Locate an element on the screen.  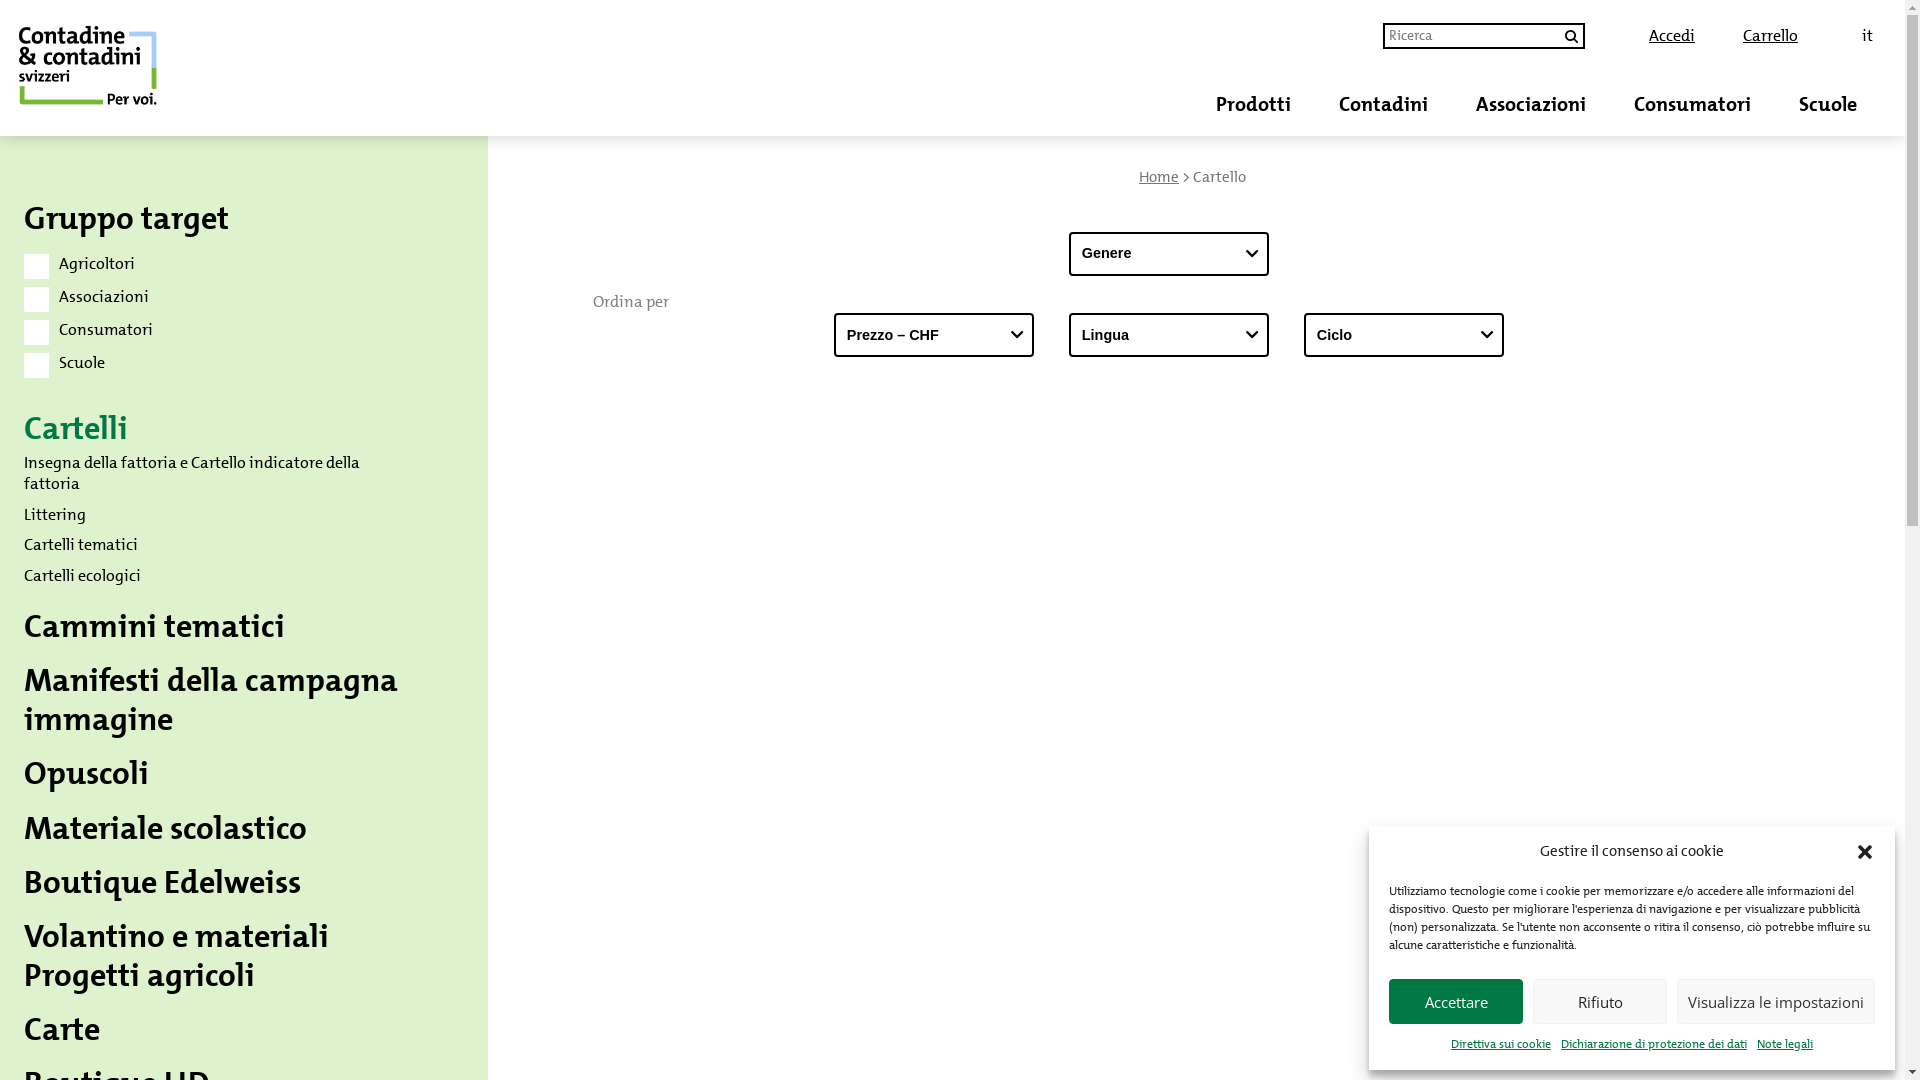
Direttiva sui cookie is located at coordinates (1501, 1044).